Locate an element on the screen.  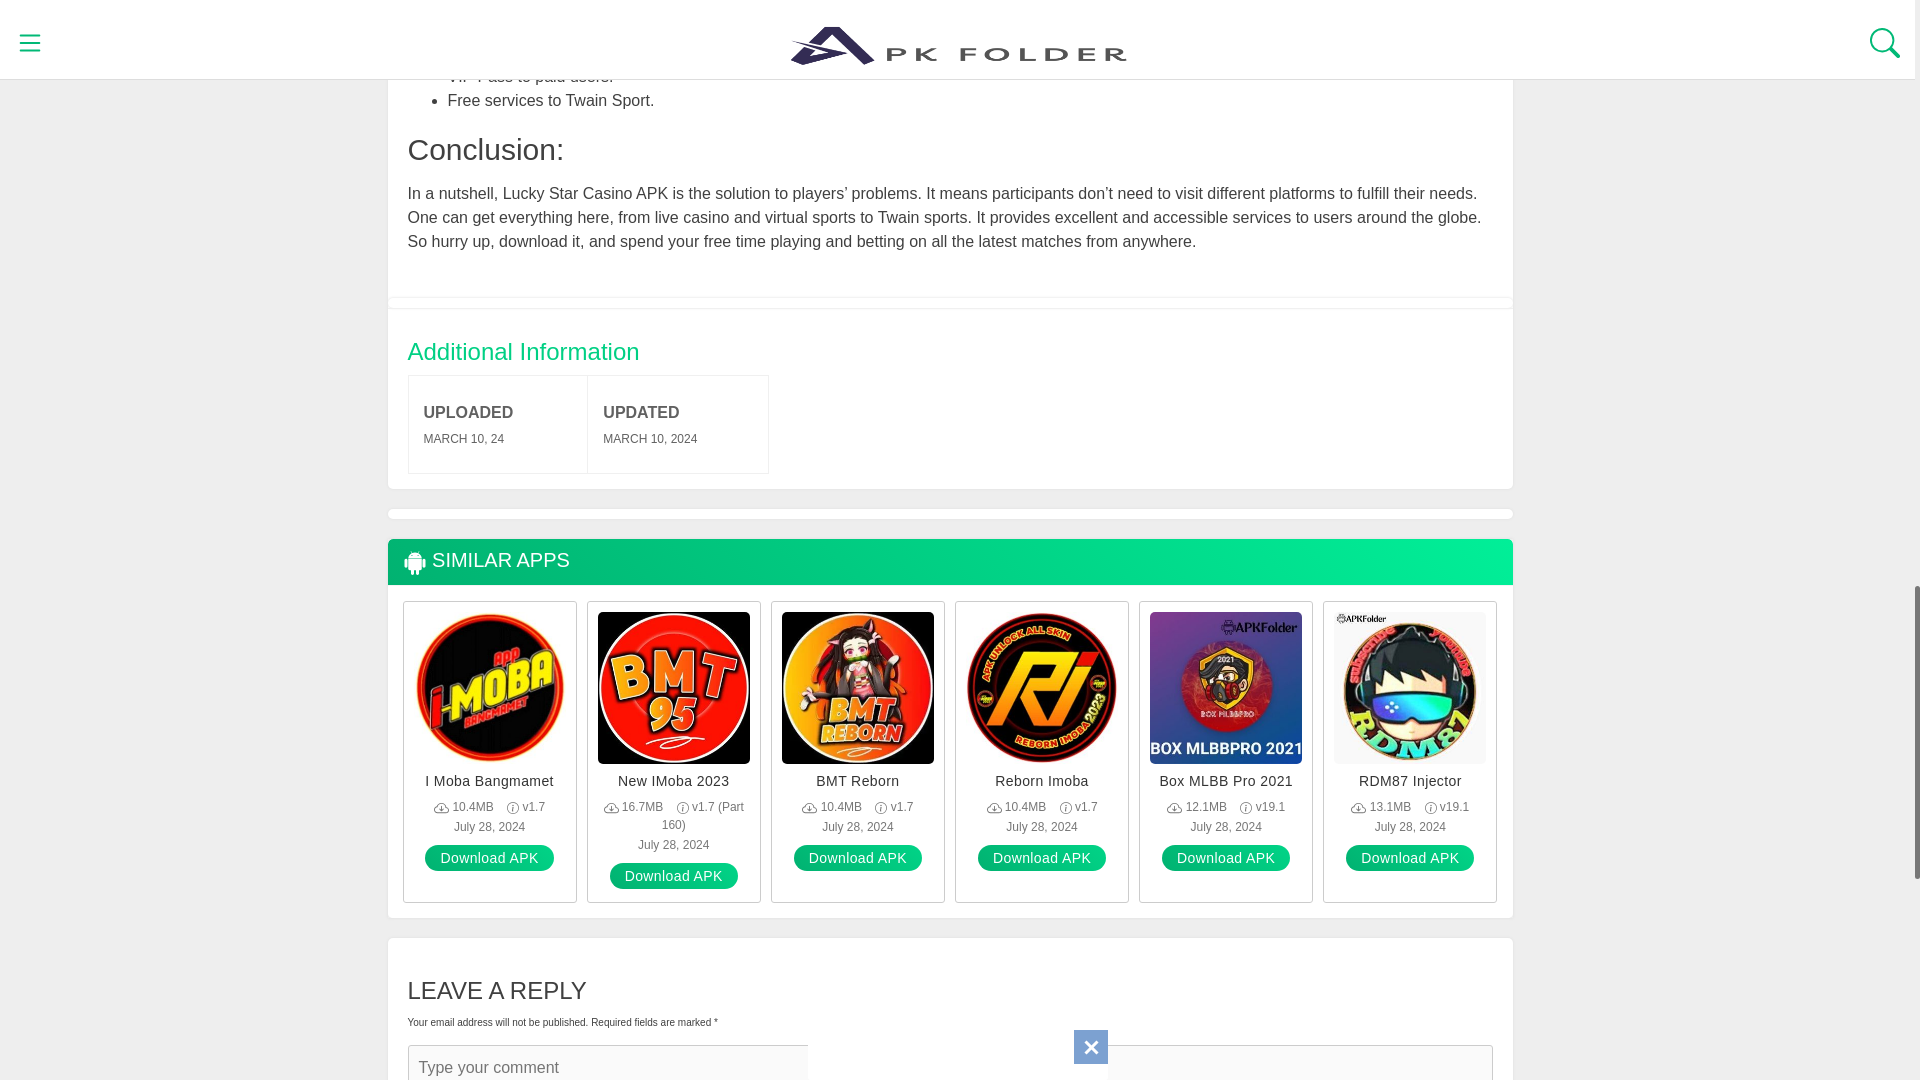
Reborn Imoba is located at coordinates (1041, 780).